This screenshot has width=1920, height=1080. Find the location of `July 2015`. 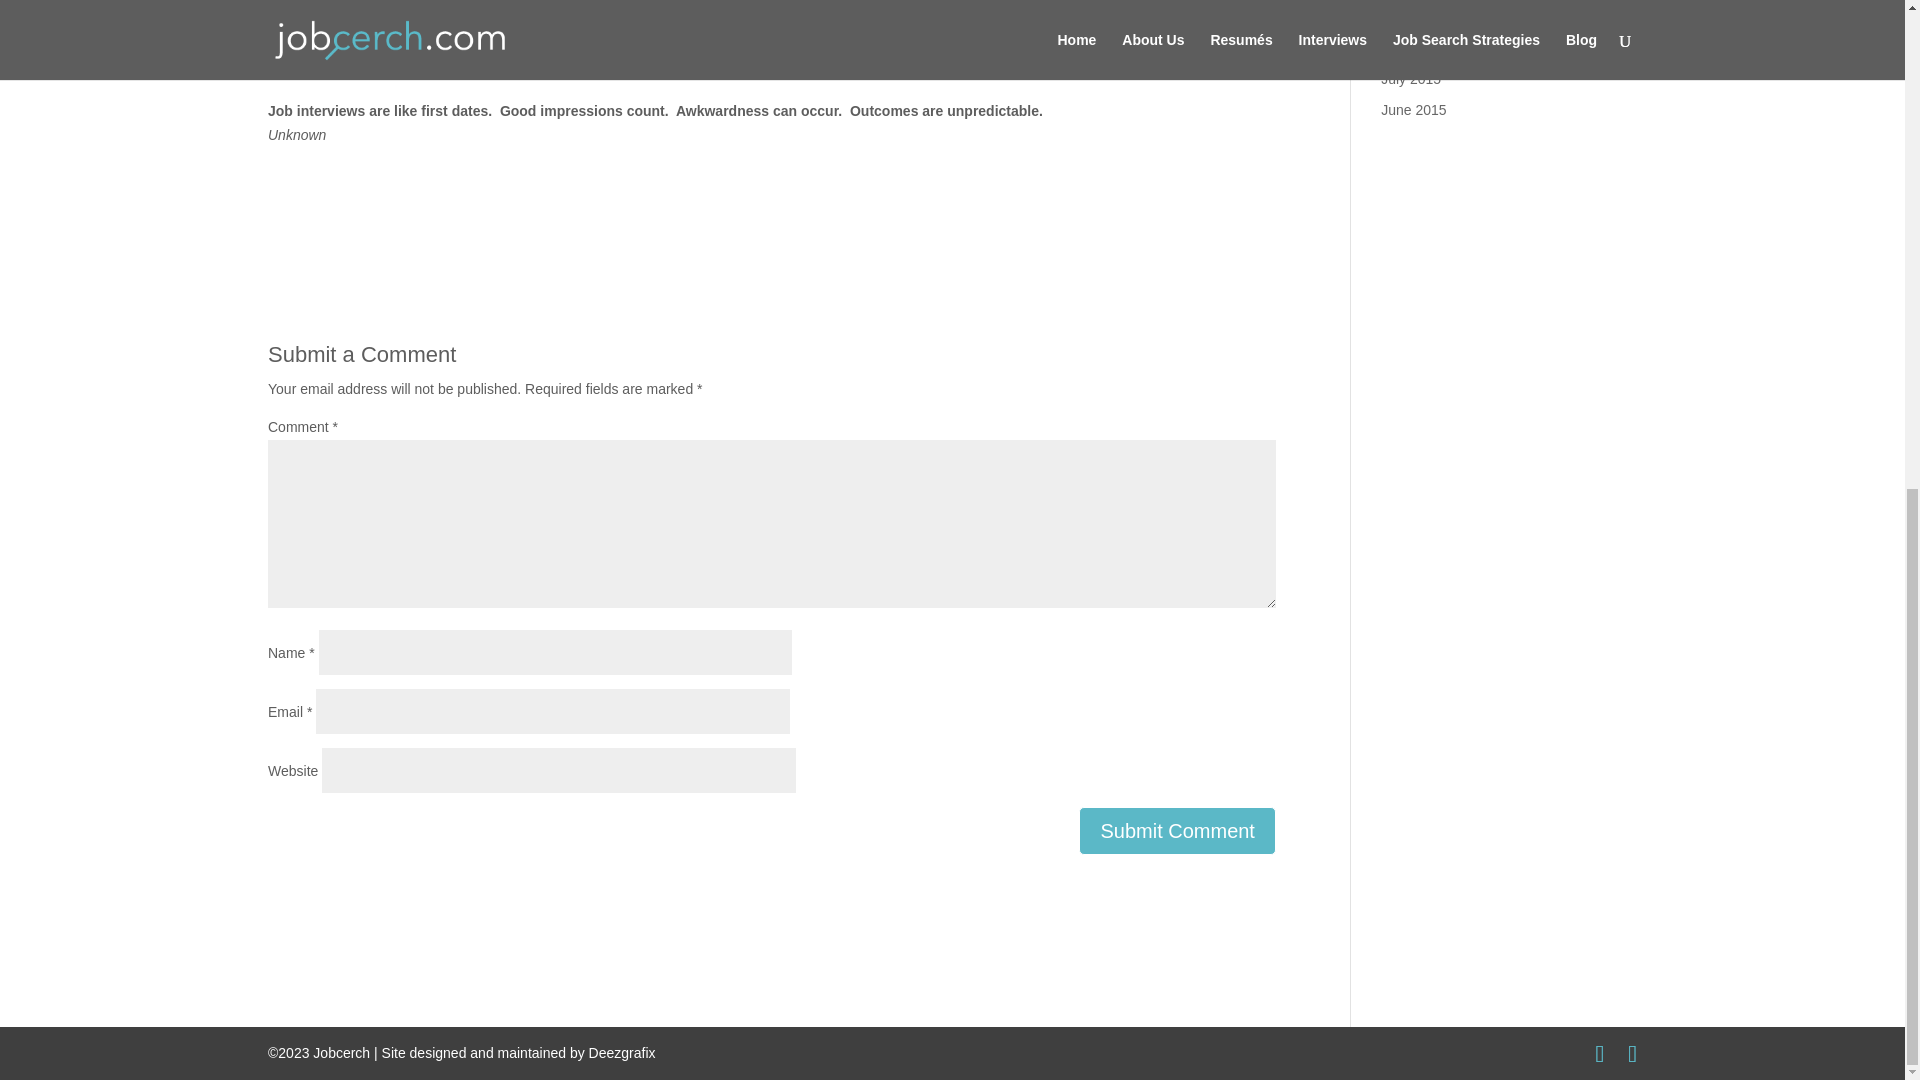

July 2015 is located at coordinates (1410, 79).